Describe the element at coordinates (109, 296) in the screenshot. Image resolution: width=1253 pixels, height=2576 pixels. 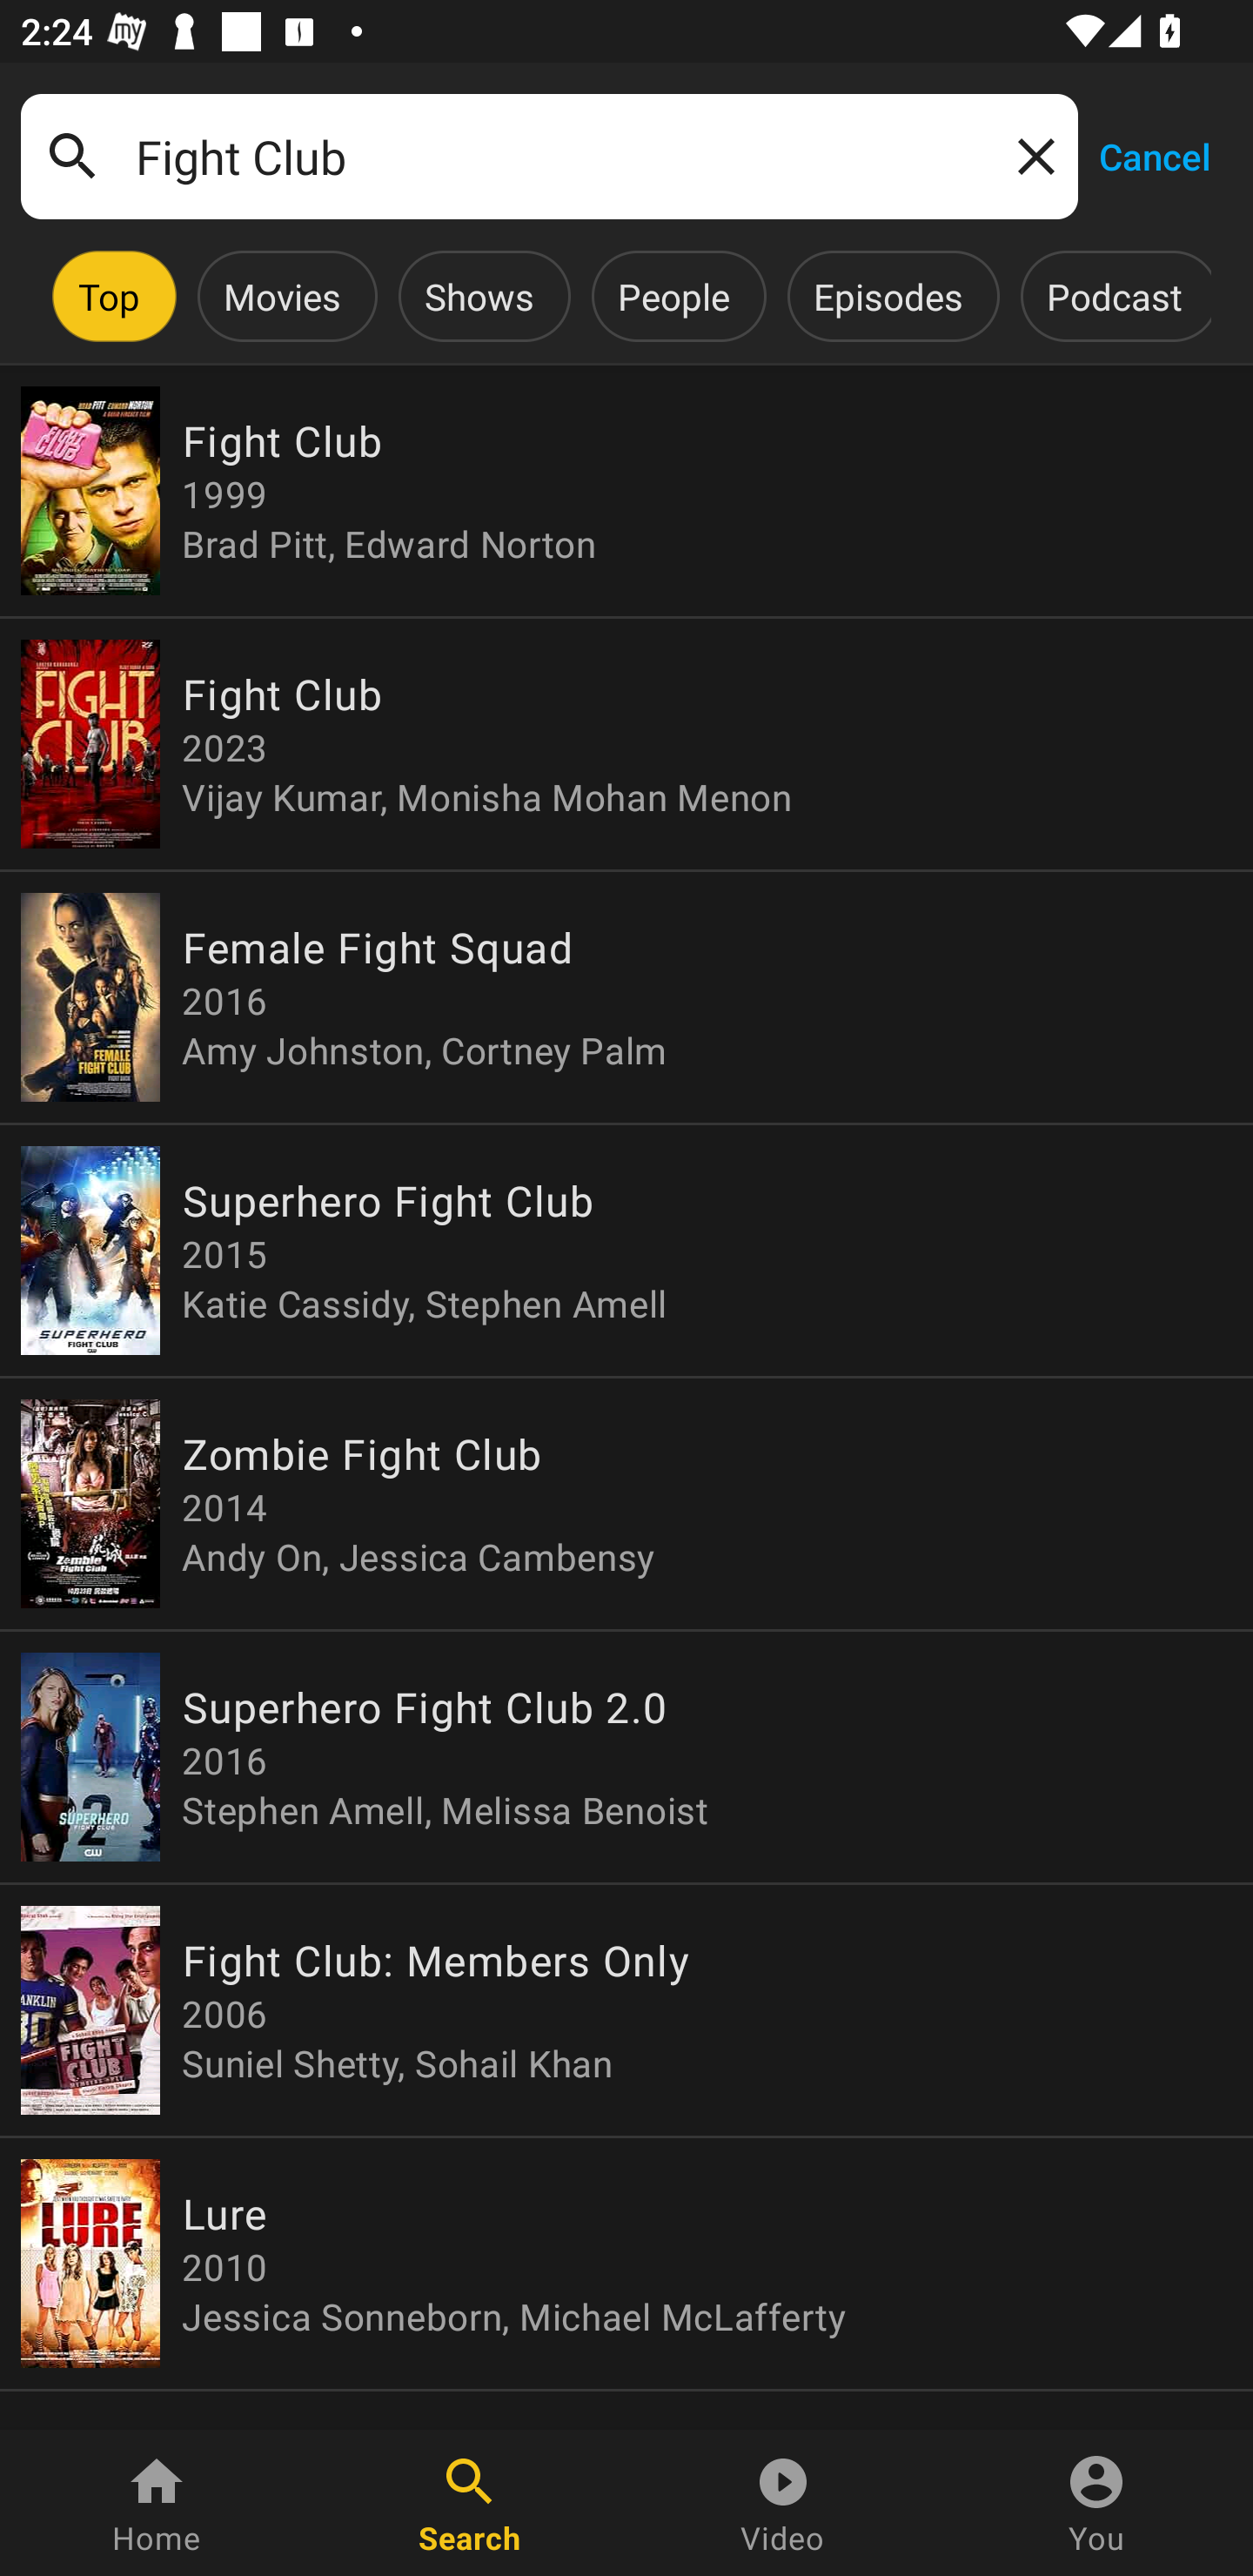
I see `Top` at that location.